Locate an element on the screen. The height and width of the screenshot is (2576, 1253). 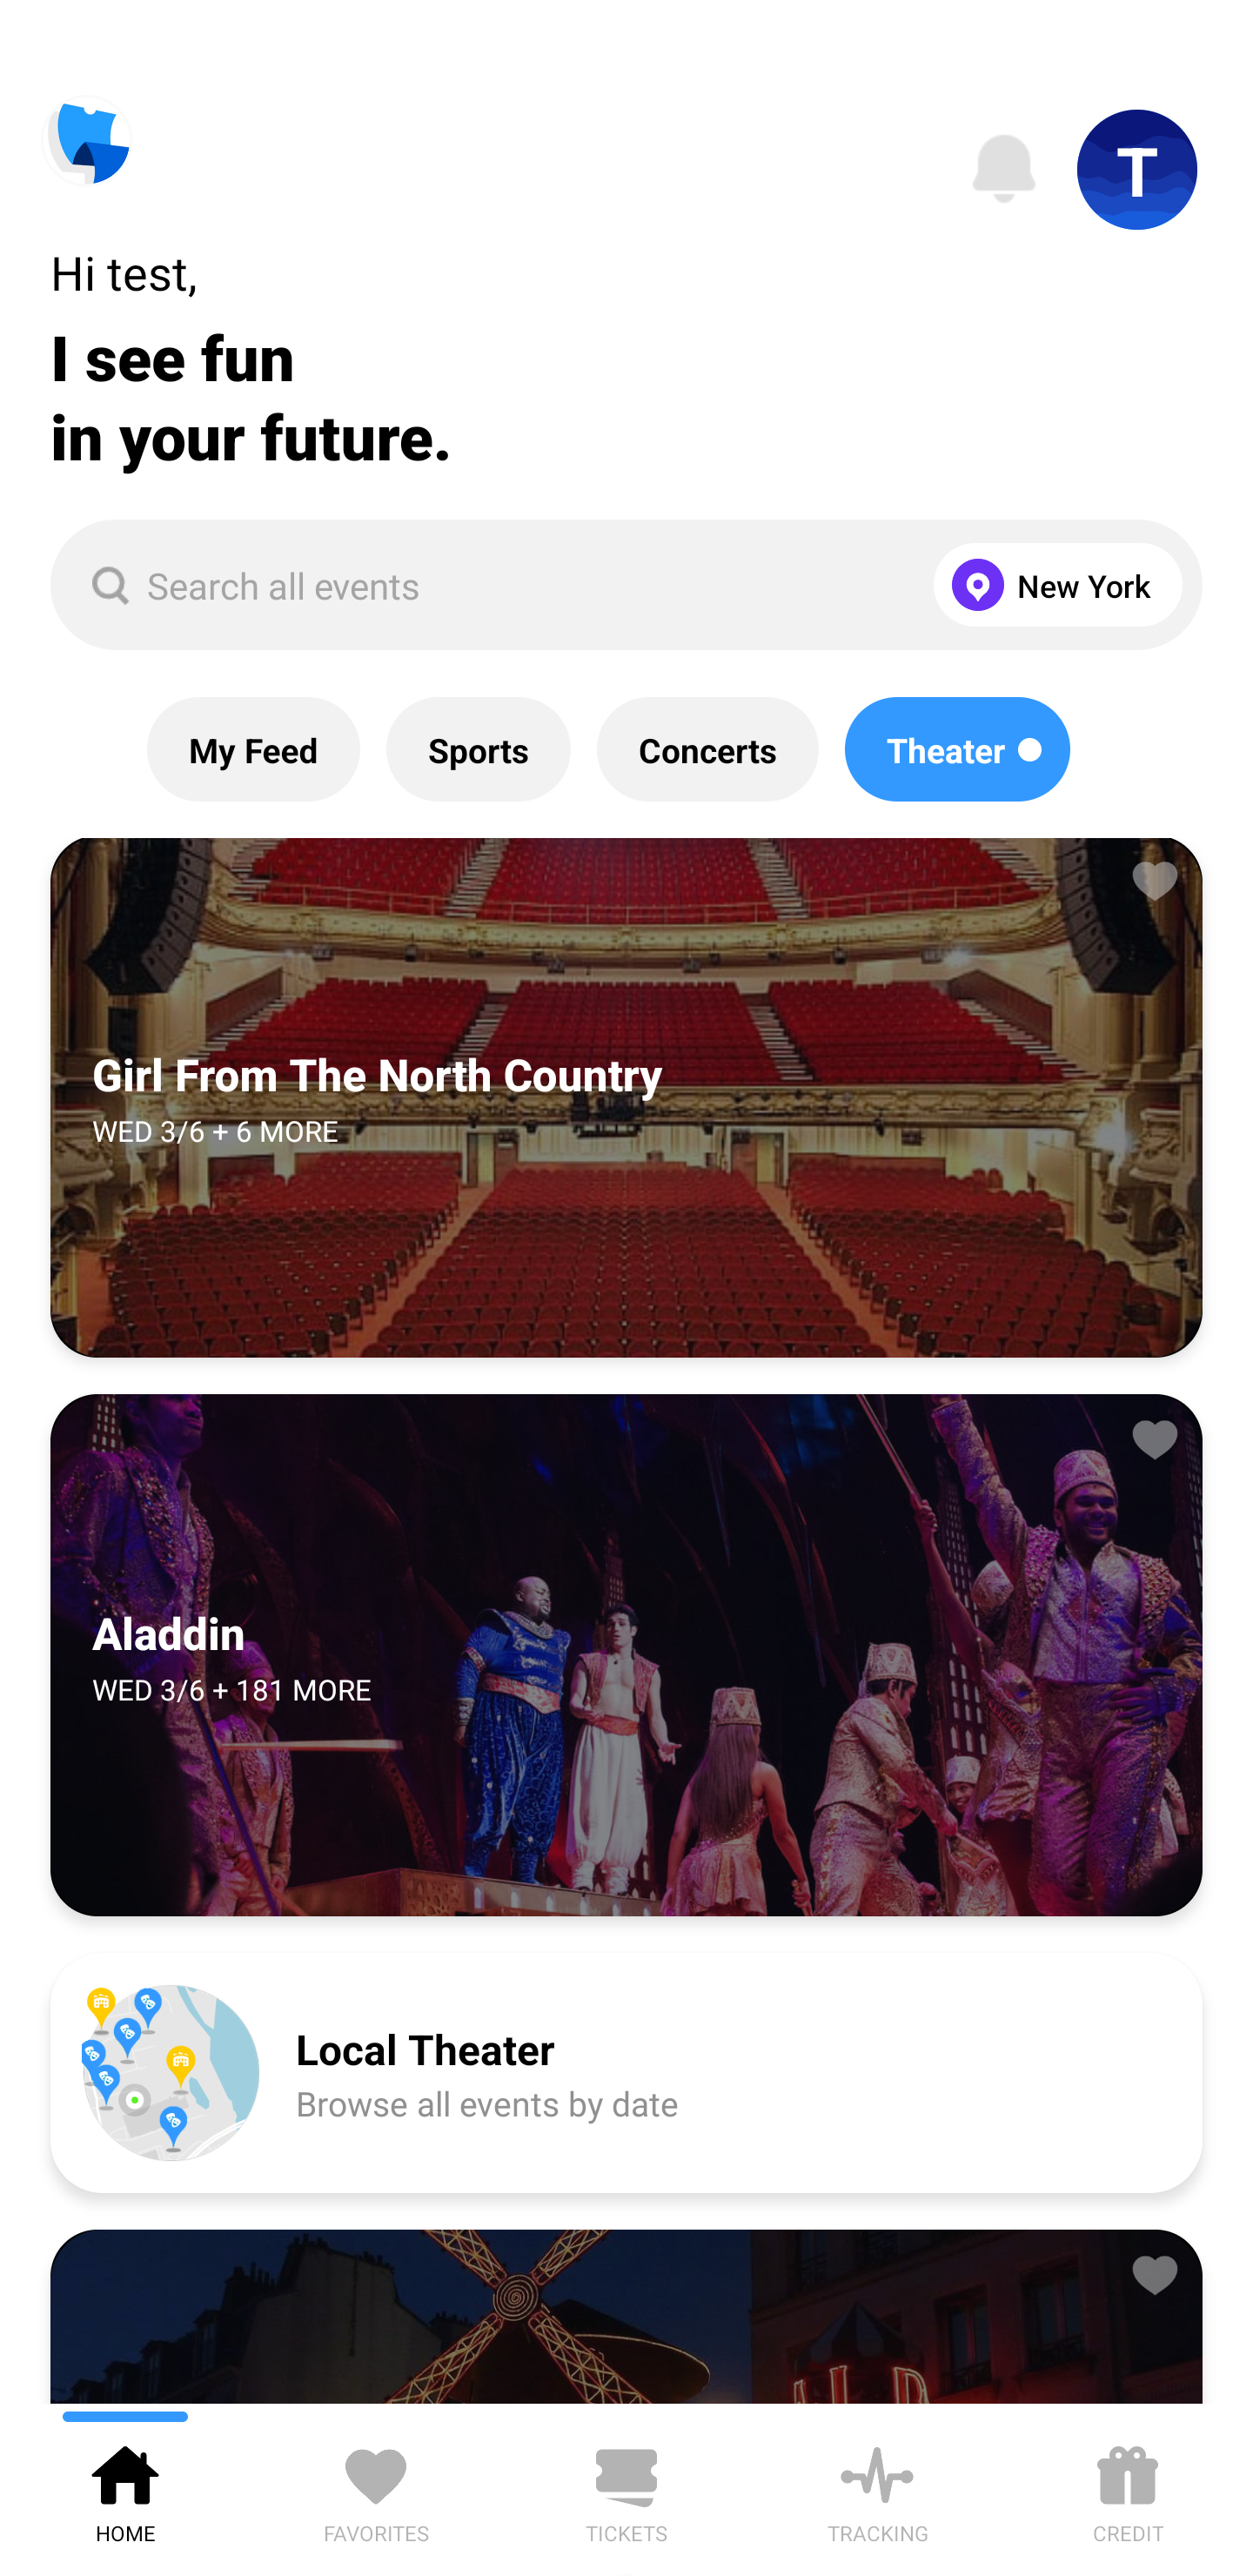
Sports is located at coordinates (479, 749).